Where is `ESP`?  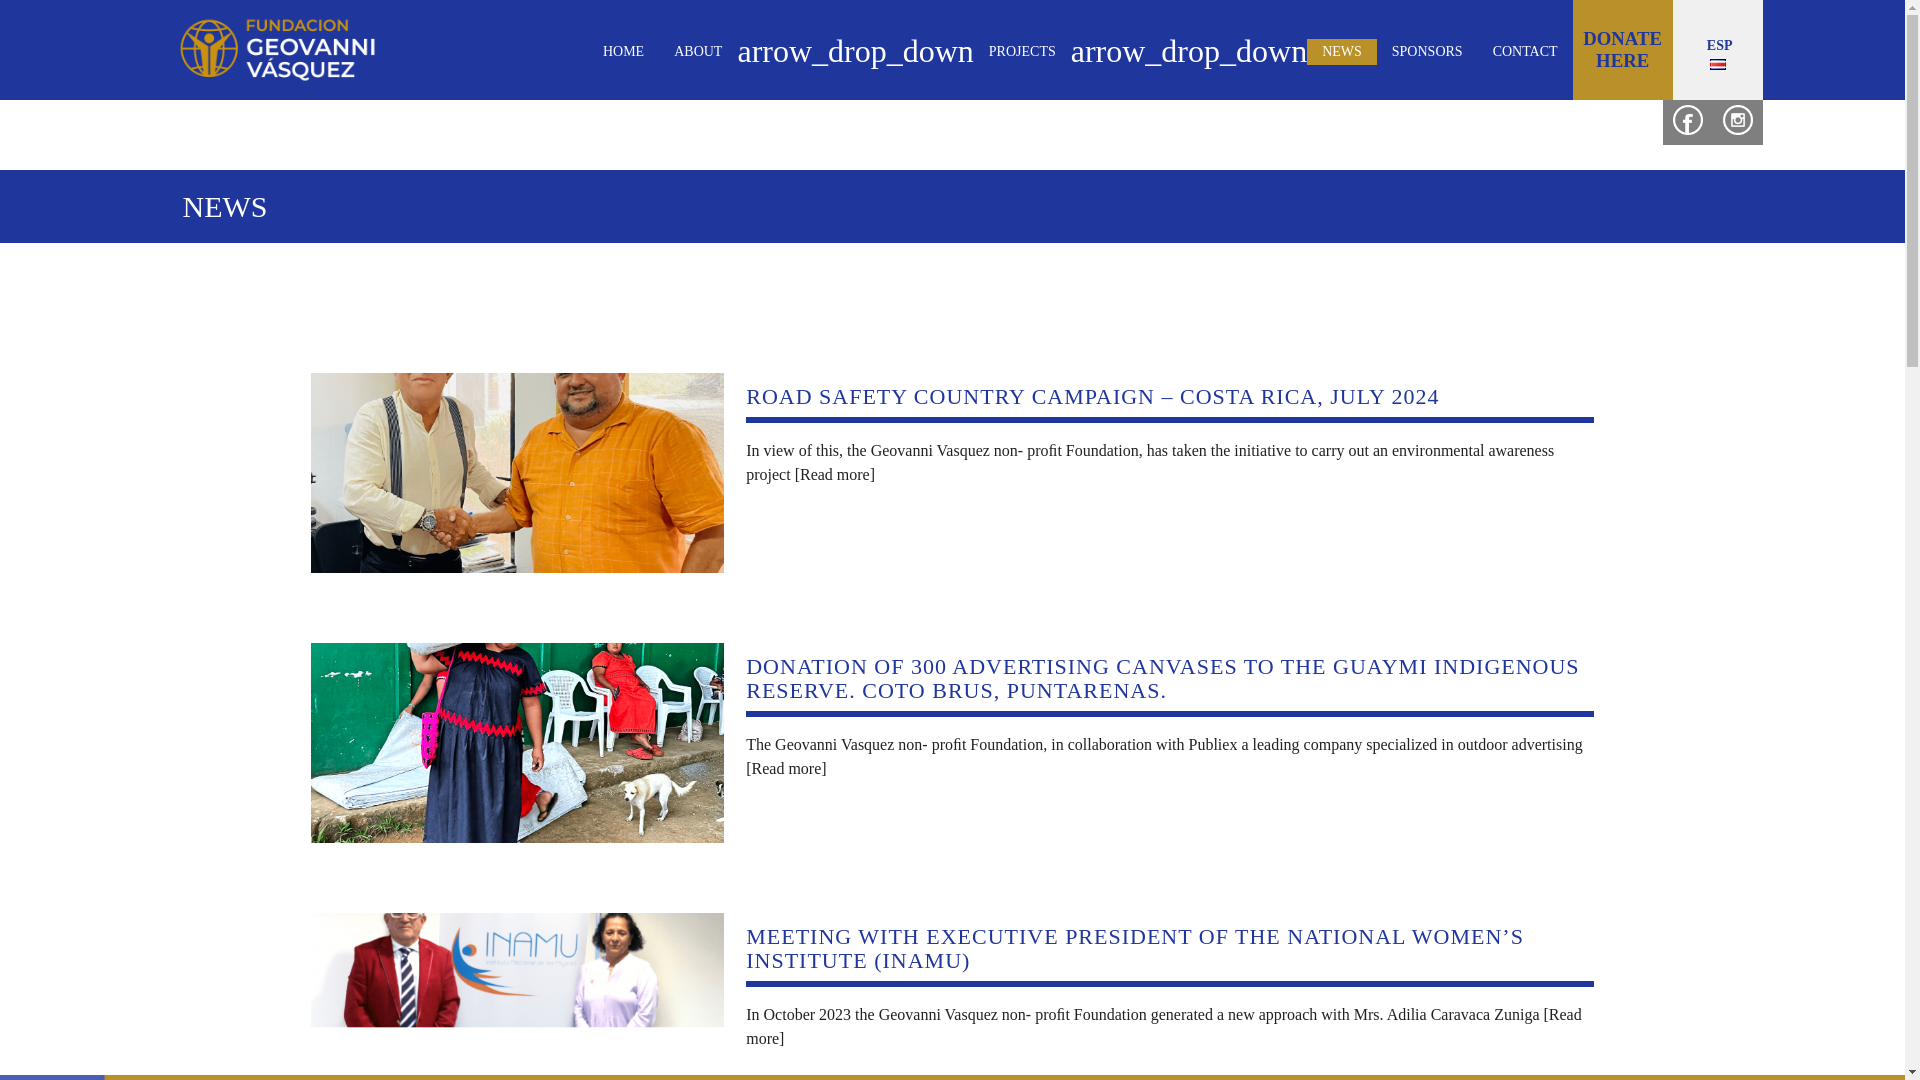
ESP is located at coordinates (1717, 51).